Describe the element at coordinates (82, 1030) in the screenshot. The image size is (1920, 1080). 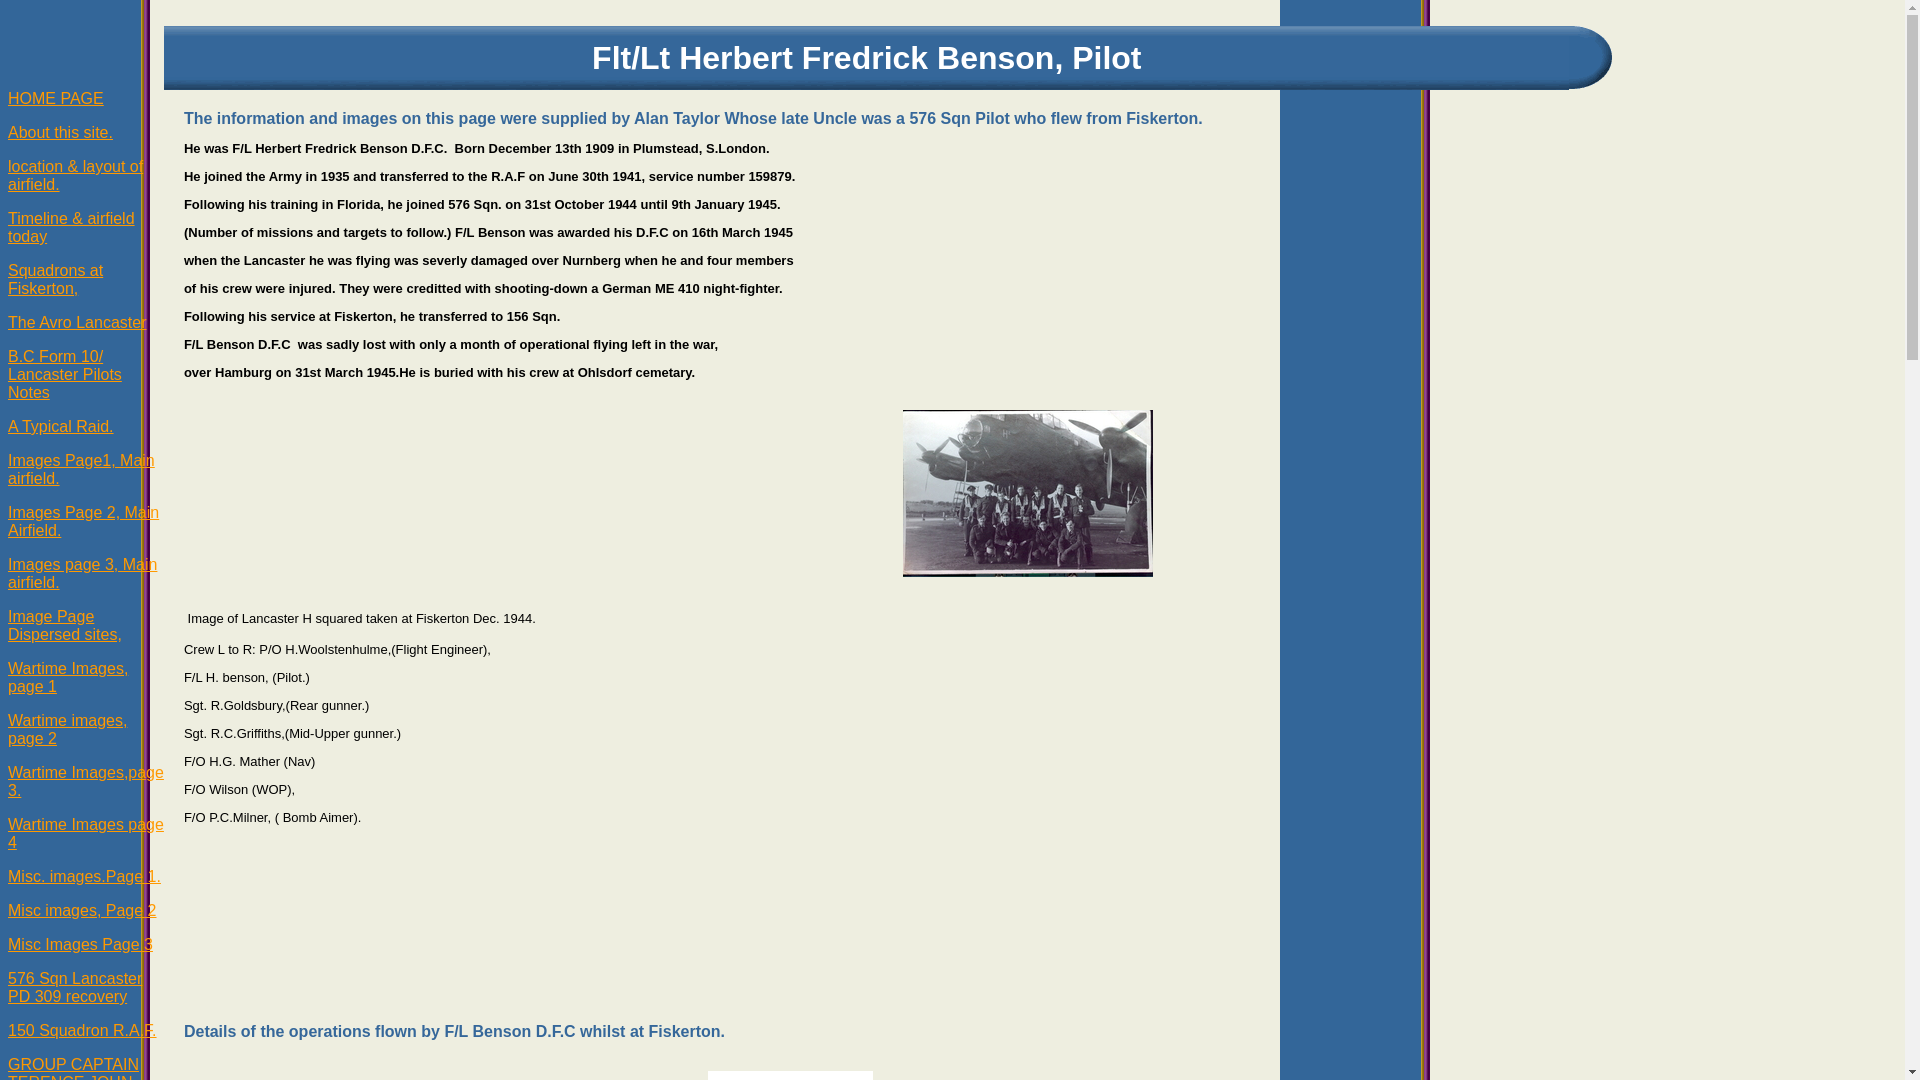
I see `150 Squadron R.A.F.` at that location.